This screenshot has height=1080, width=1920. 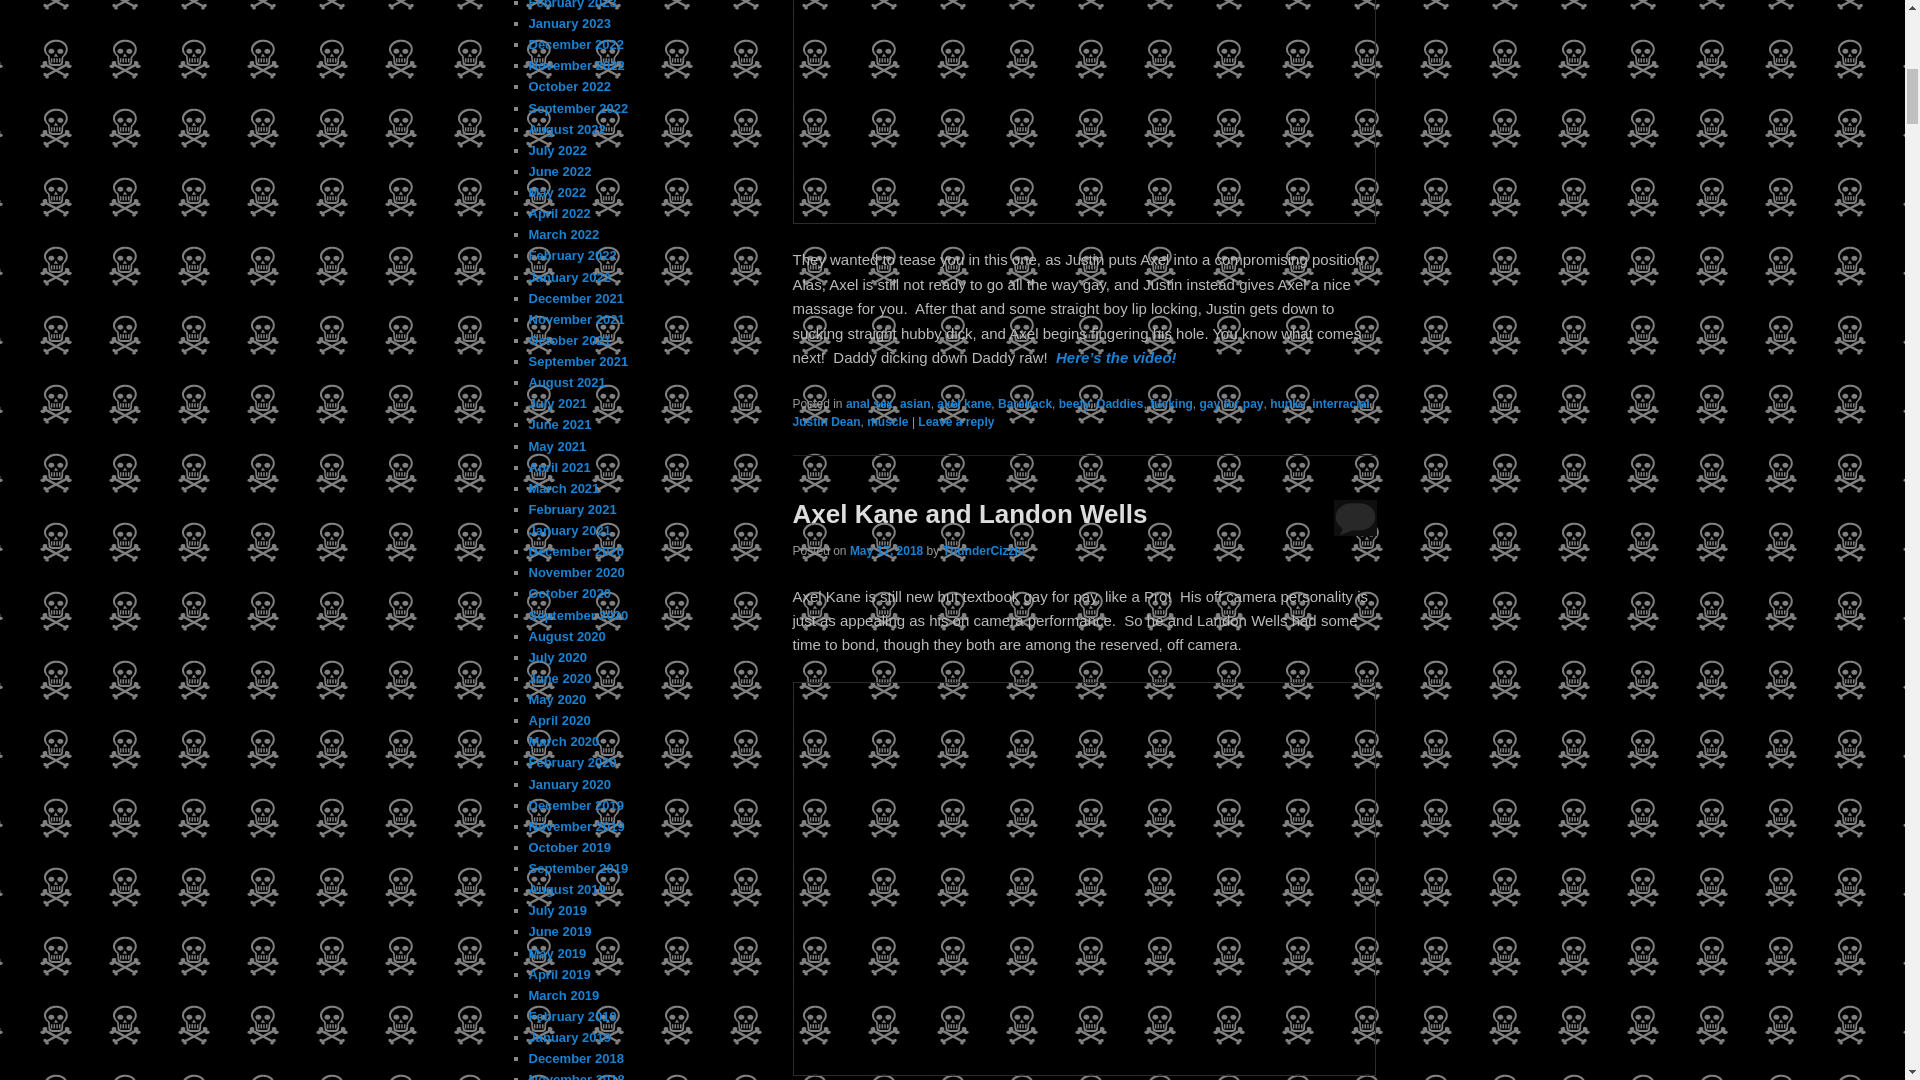 I want to click on beefy, so click(x=1074, y=404).